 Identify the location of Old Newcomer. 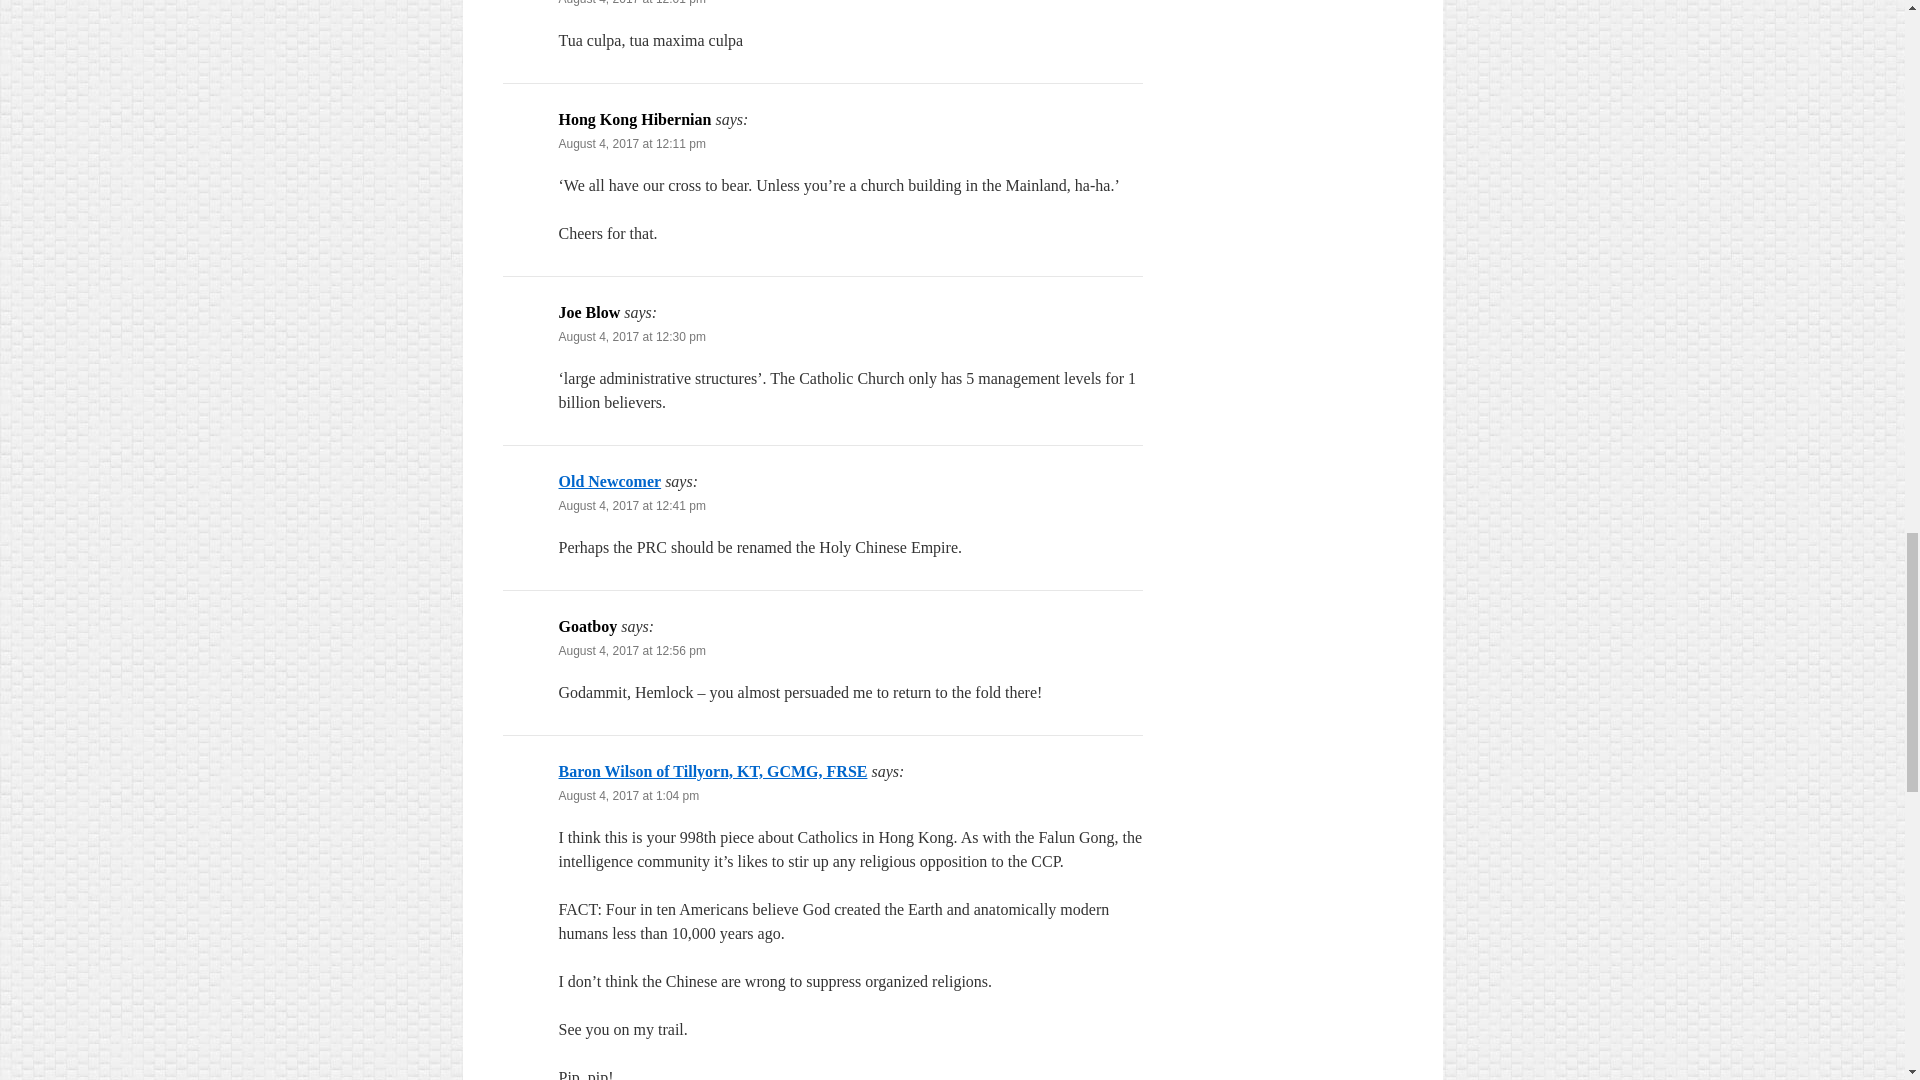
(609, 482).